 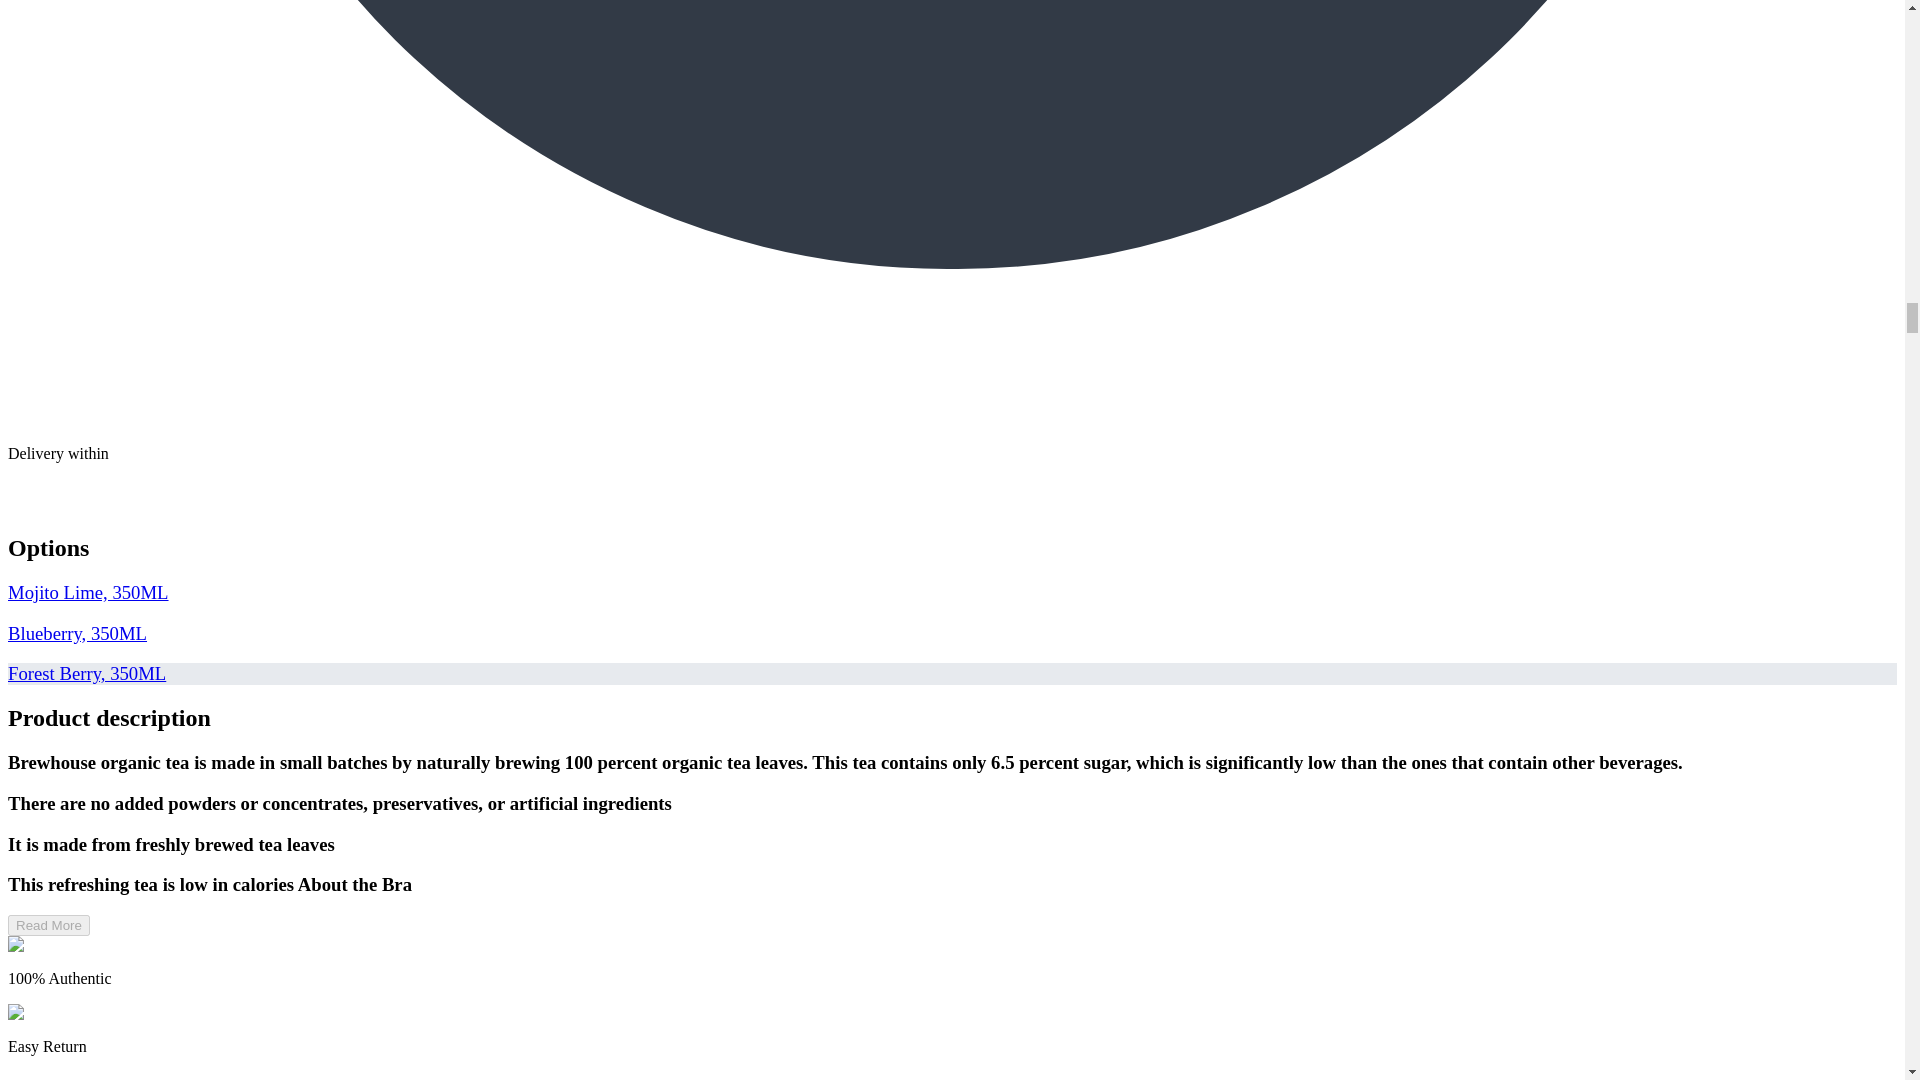 What do you see at coordinates (48, 925) in the screenshot?
I see `Read More` at bounding box center [48, 925].